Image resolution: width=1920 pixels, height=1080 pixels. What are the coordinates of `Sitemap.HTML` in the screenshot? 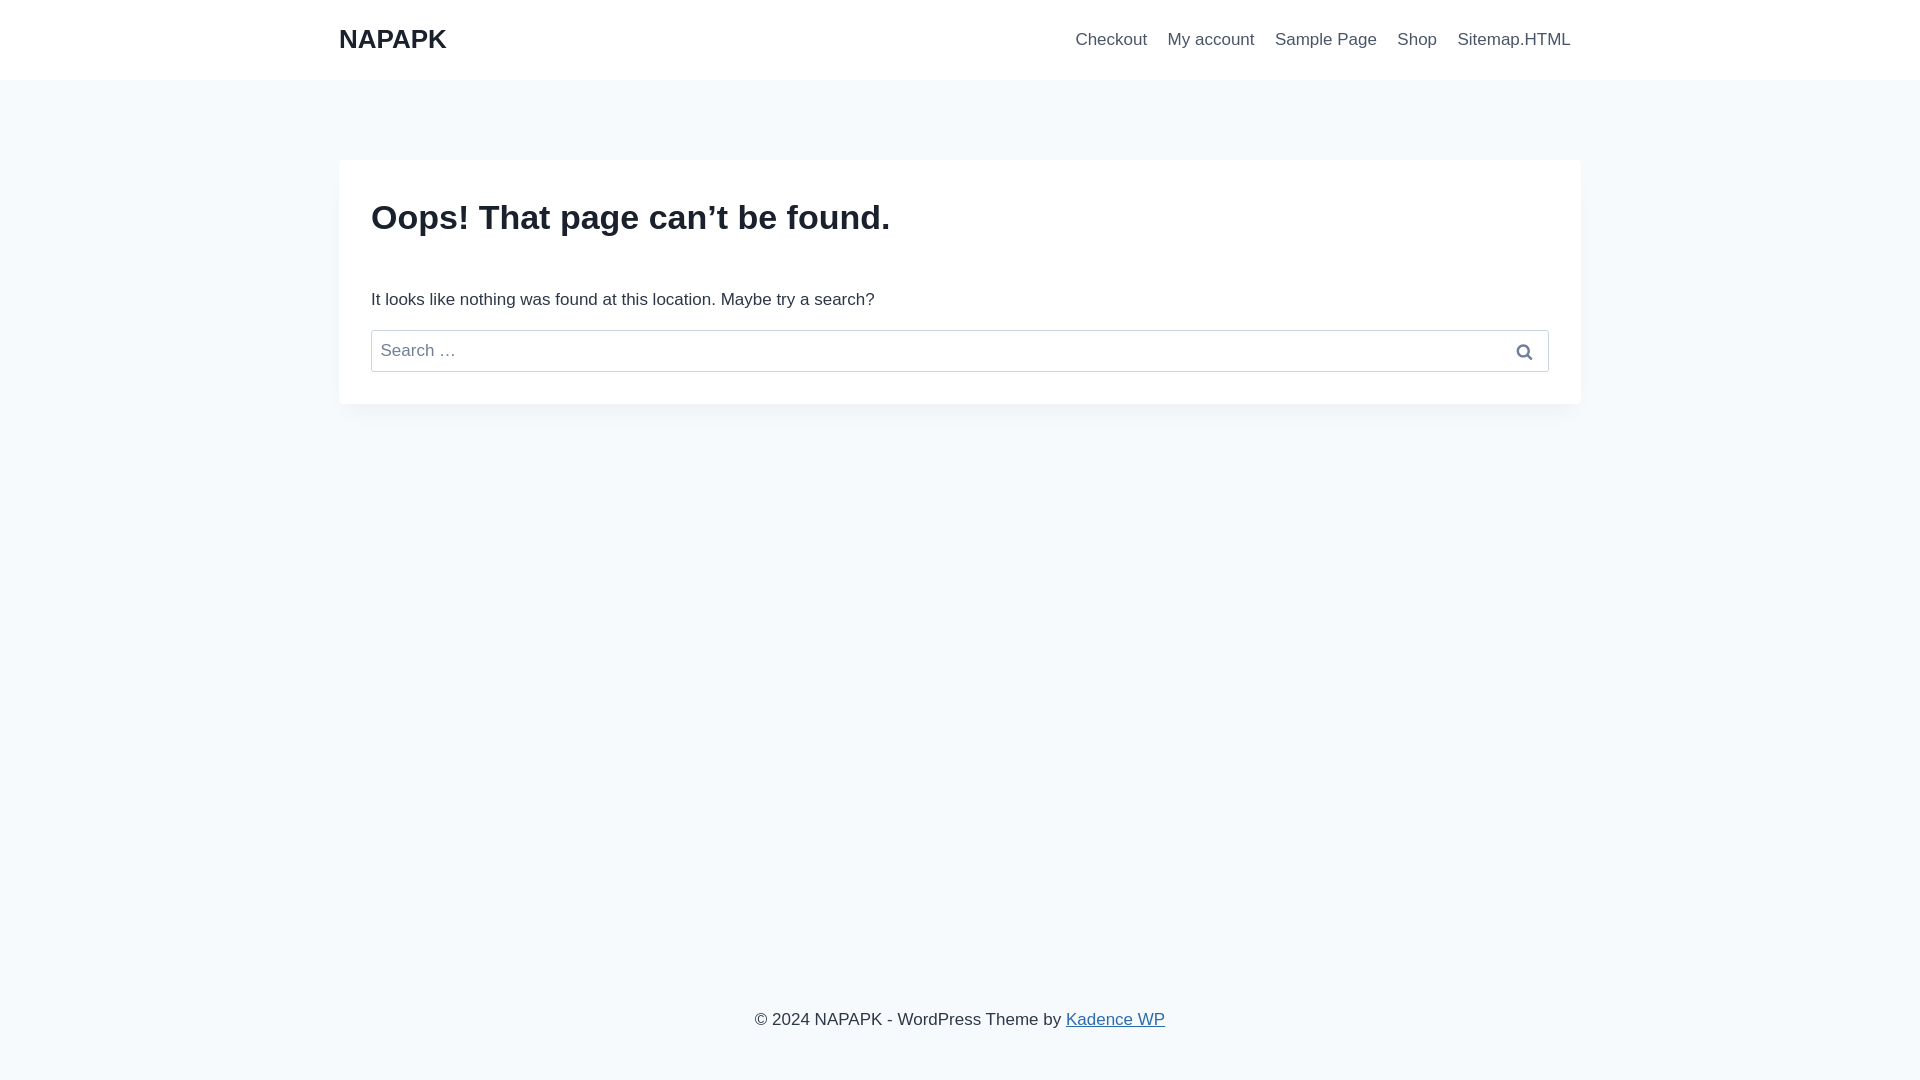 It's located at (1514, 40).